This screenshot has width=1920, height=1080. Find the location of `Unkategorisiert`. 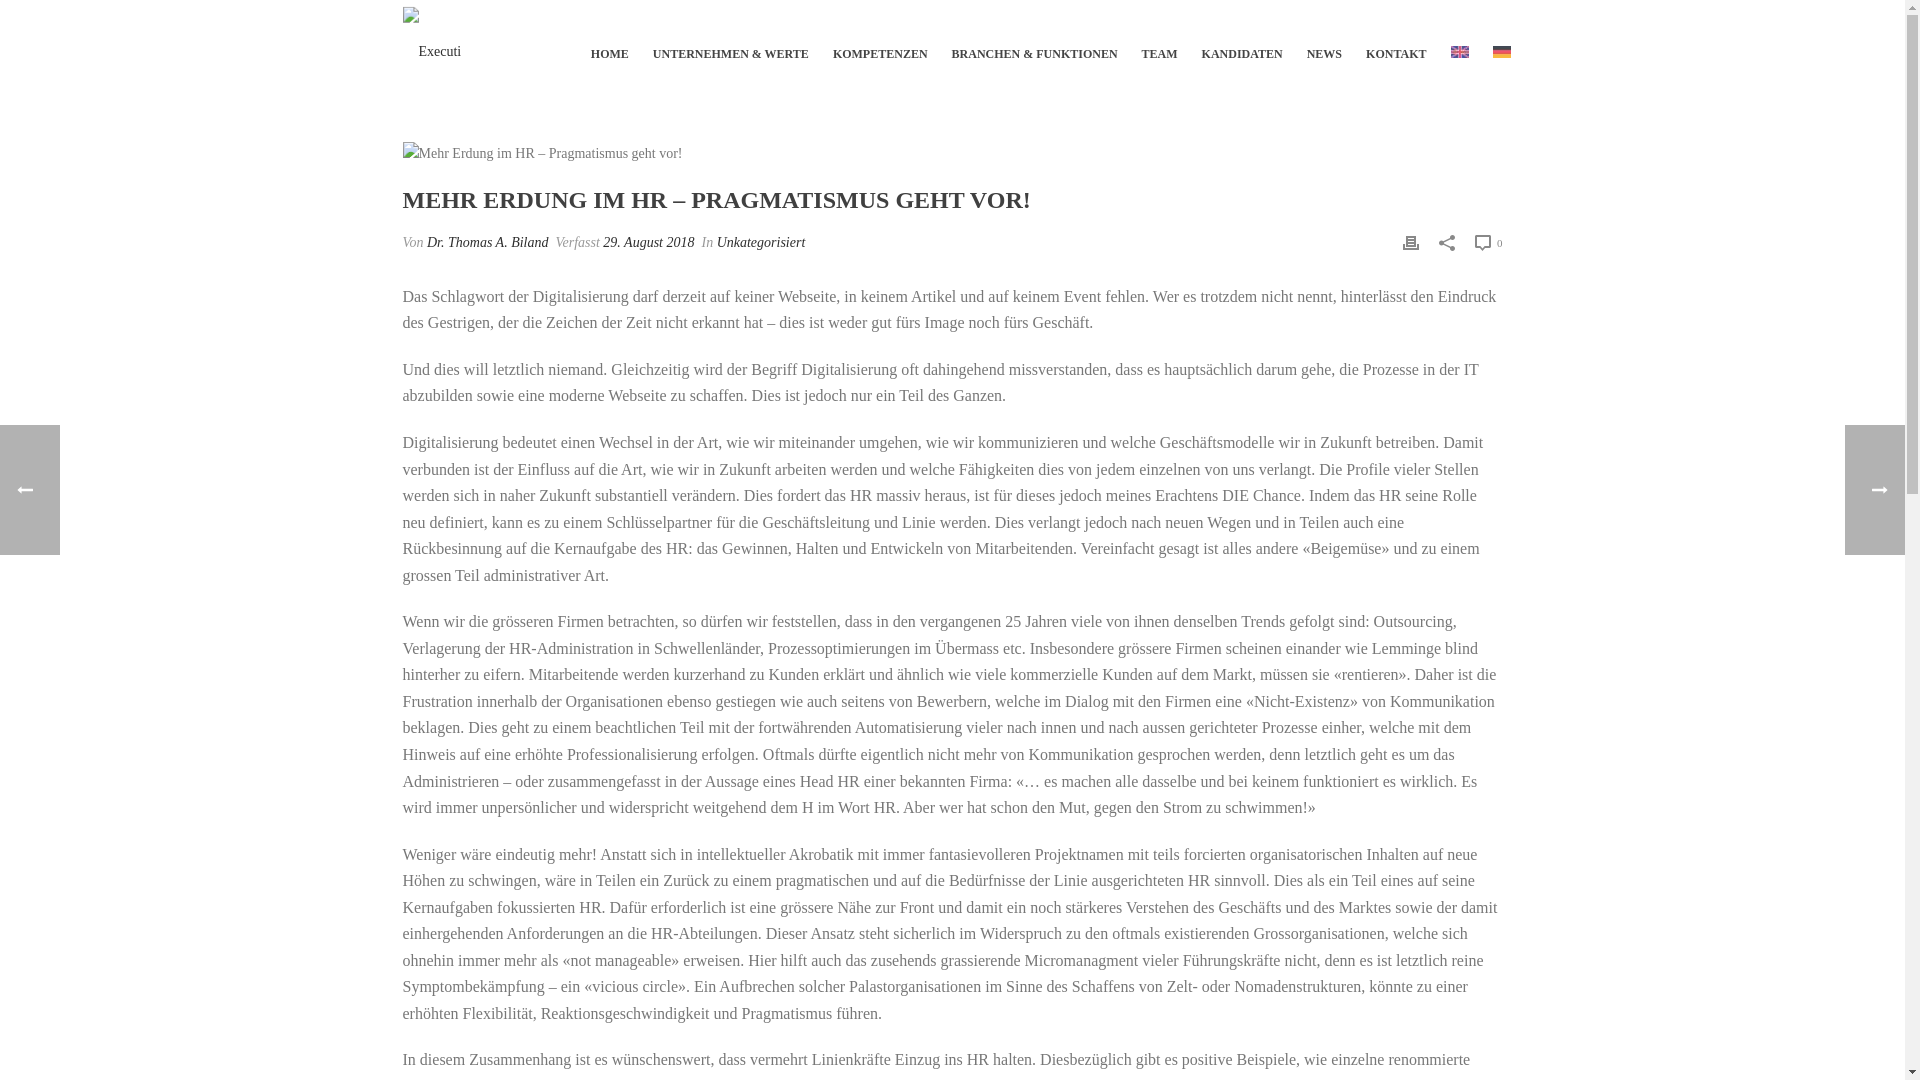

Unkategorisiert is located at coordinates (762, 242).